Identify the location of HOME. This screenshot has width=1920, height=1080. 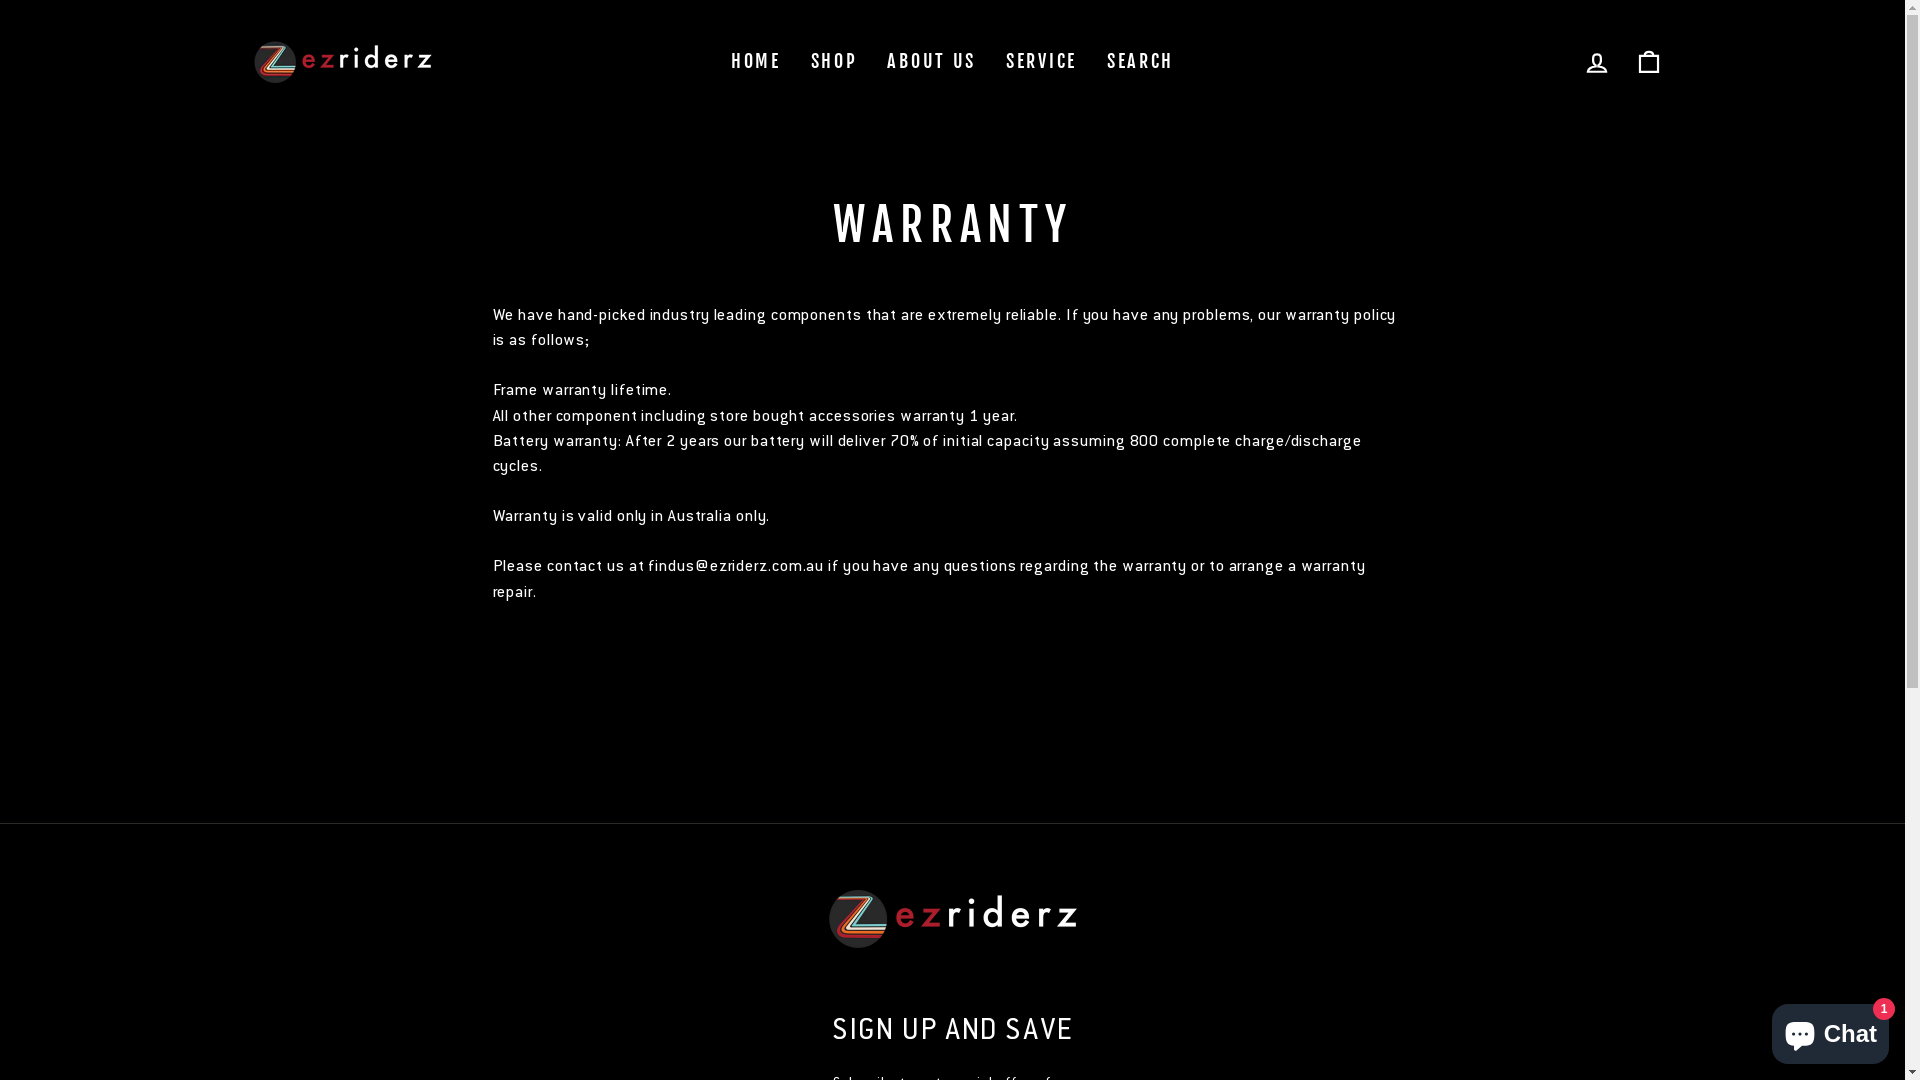
(756, 62).